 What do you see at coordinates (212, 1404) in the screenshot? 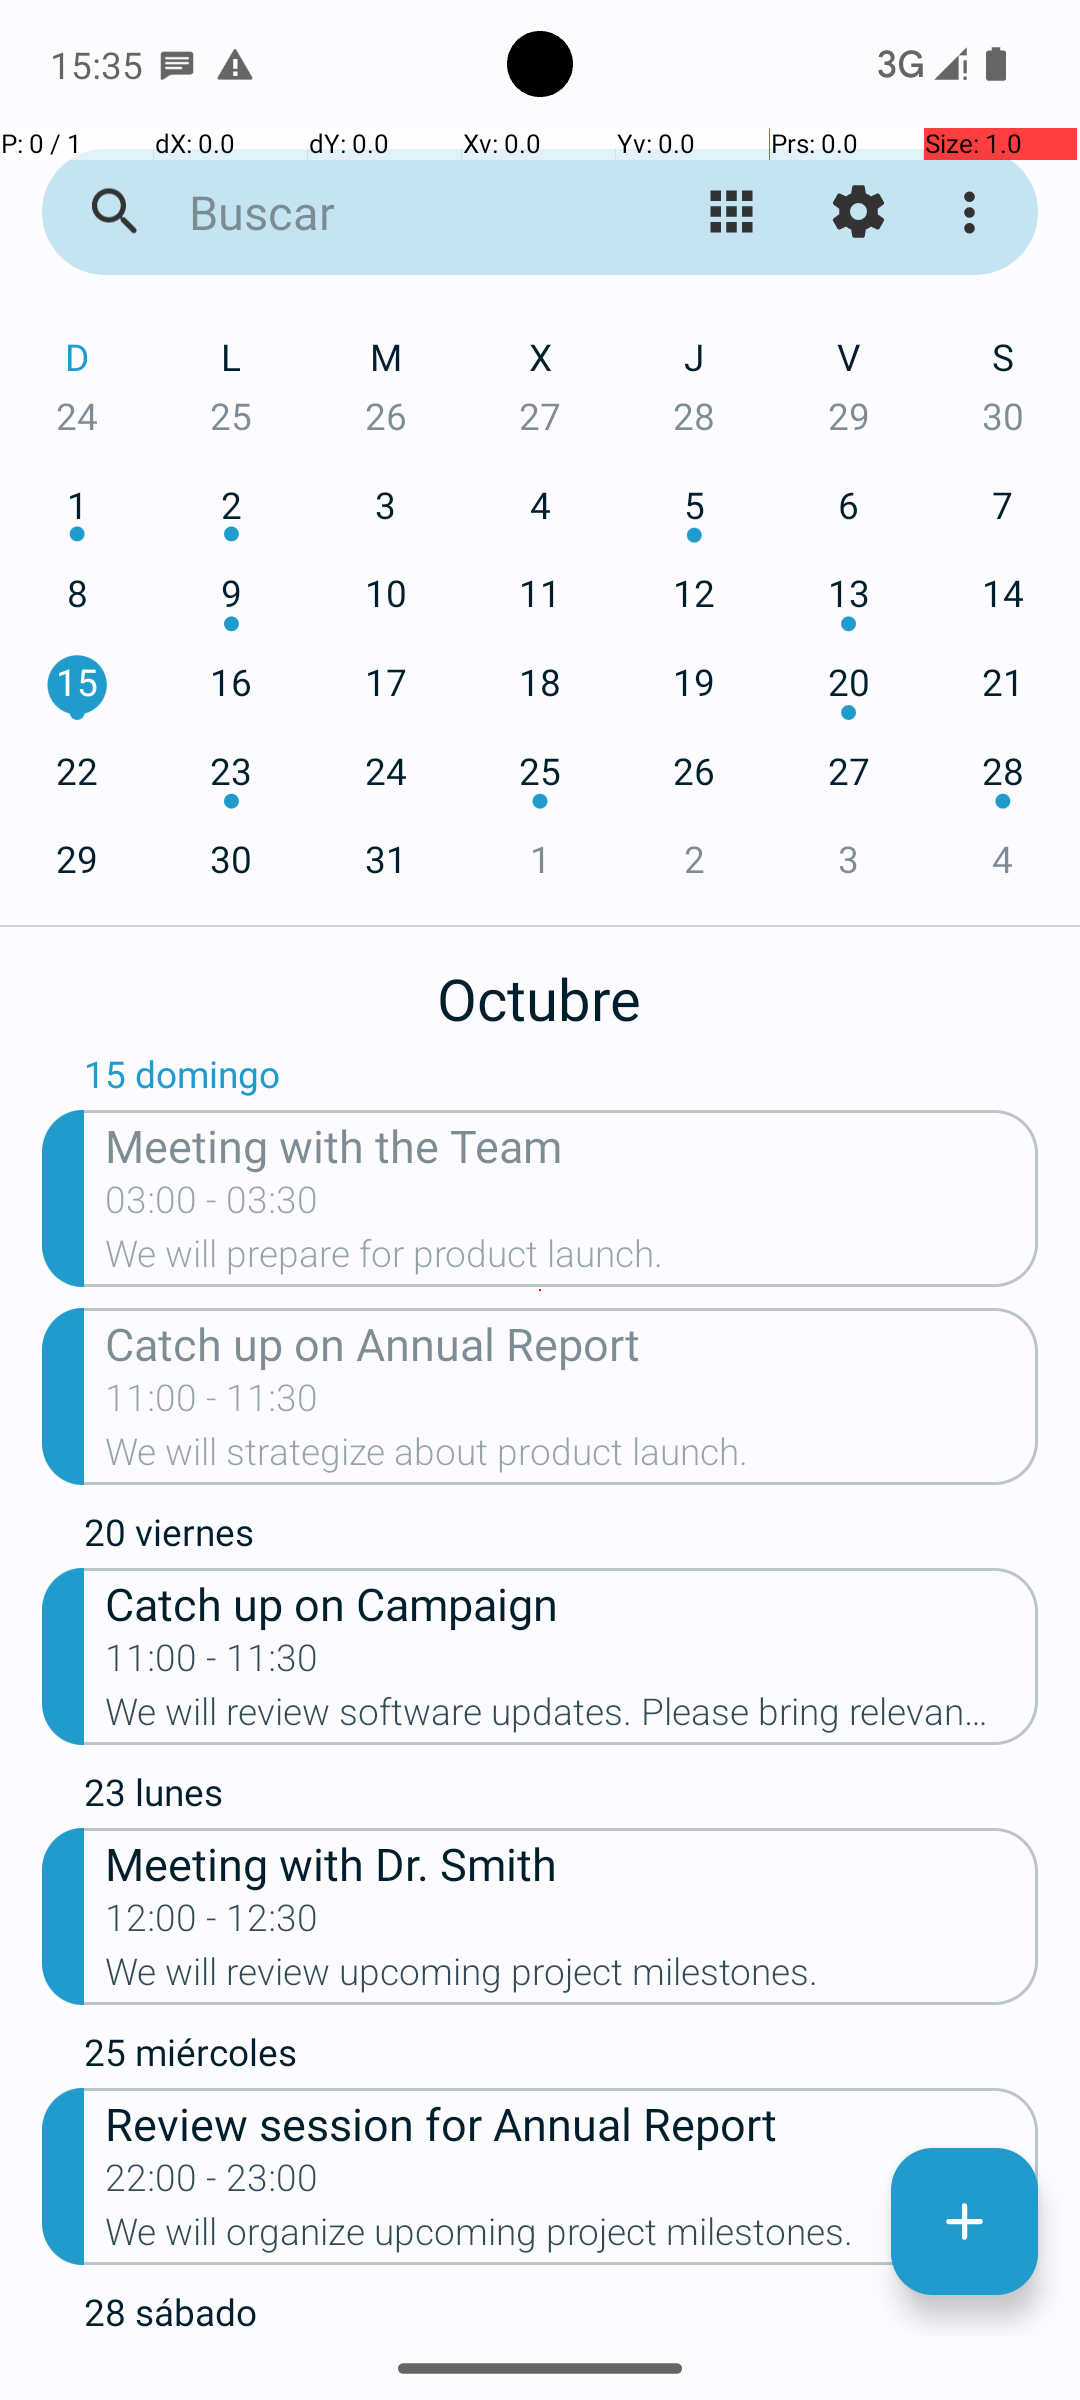
I see `11:00 - 11:30` at bounding box center [212, 1404].